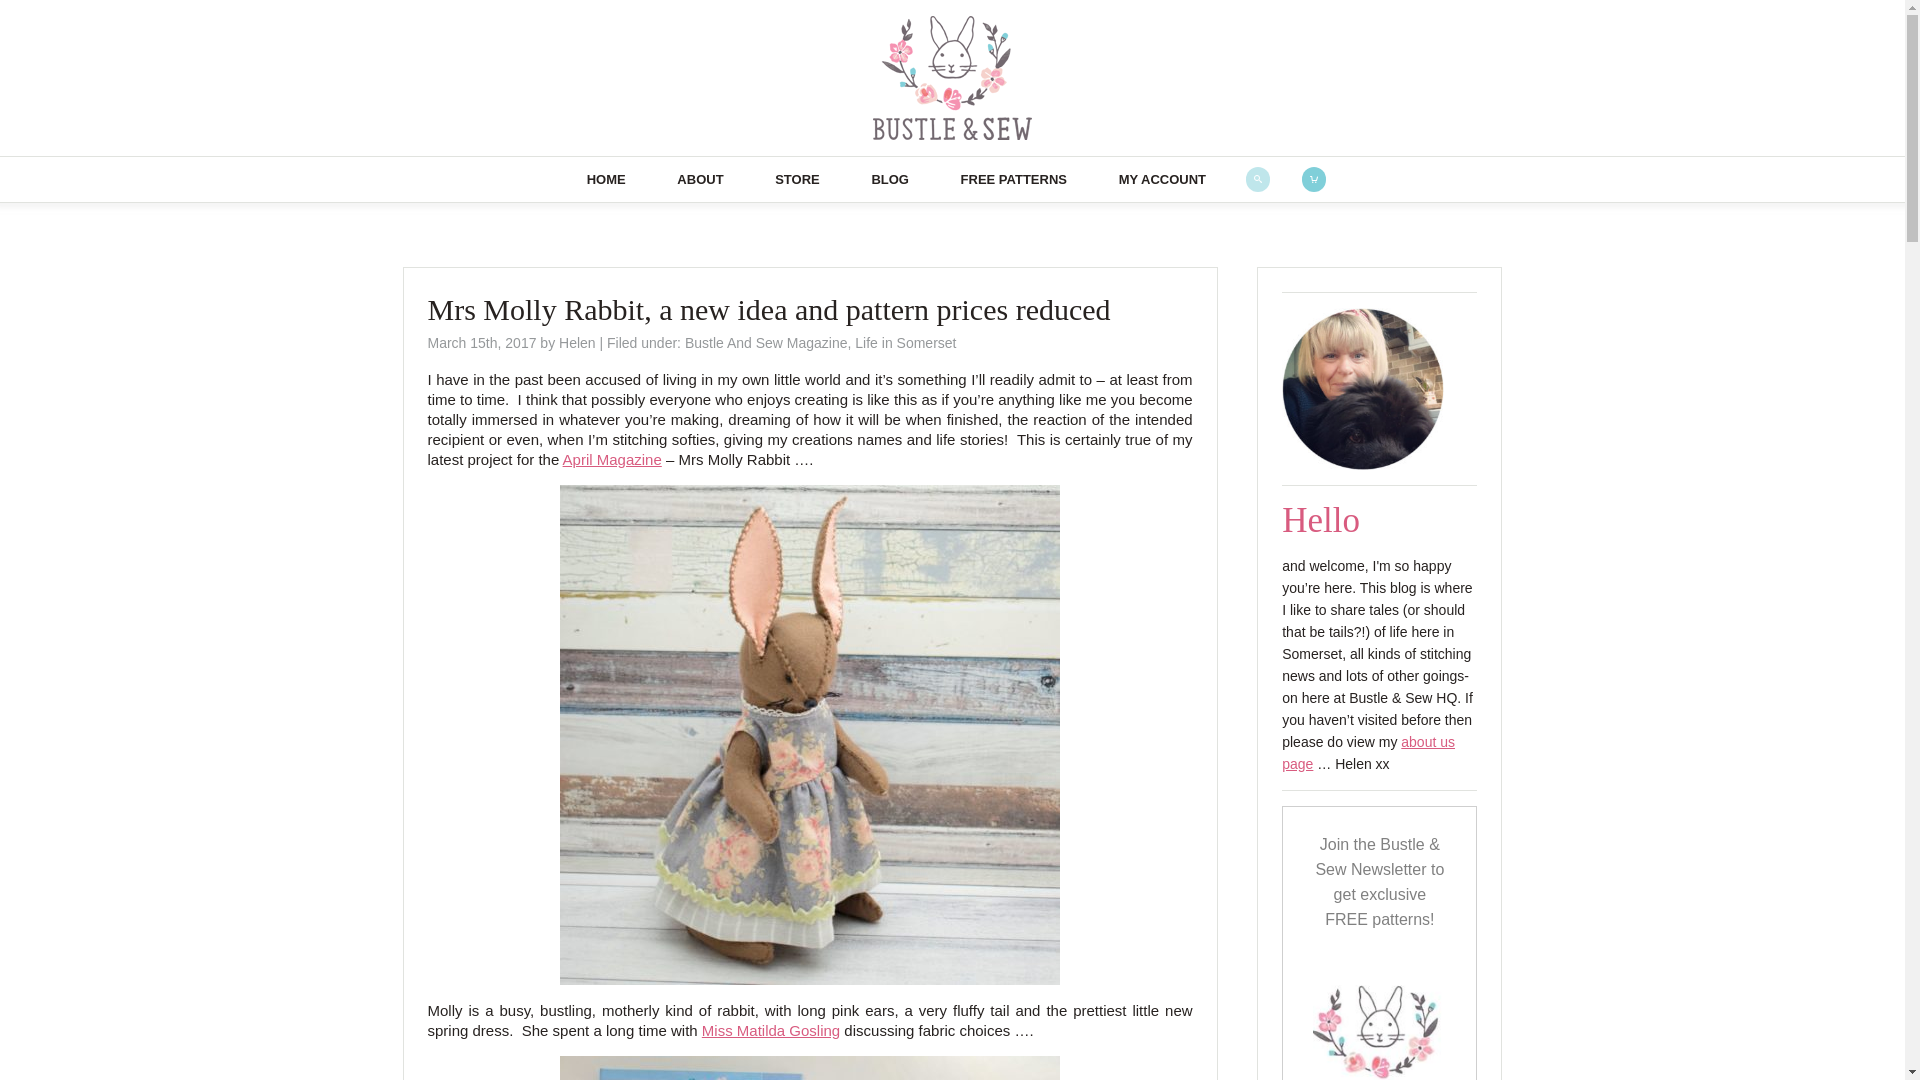 This screenshot has height=1080, width=1920. Describe the element at coordinates (606, 178) in the screenshot. I see `HOME` at that location.